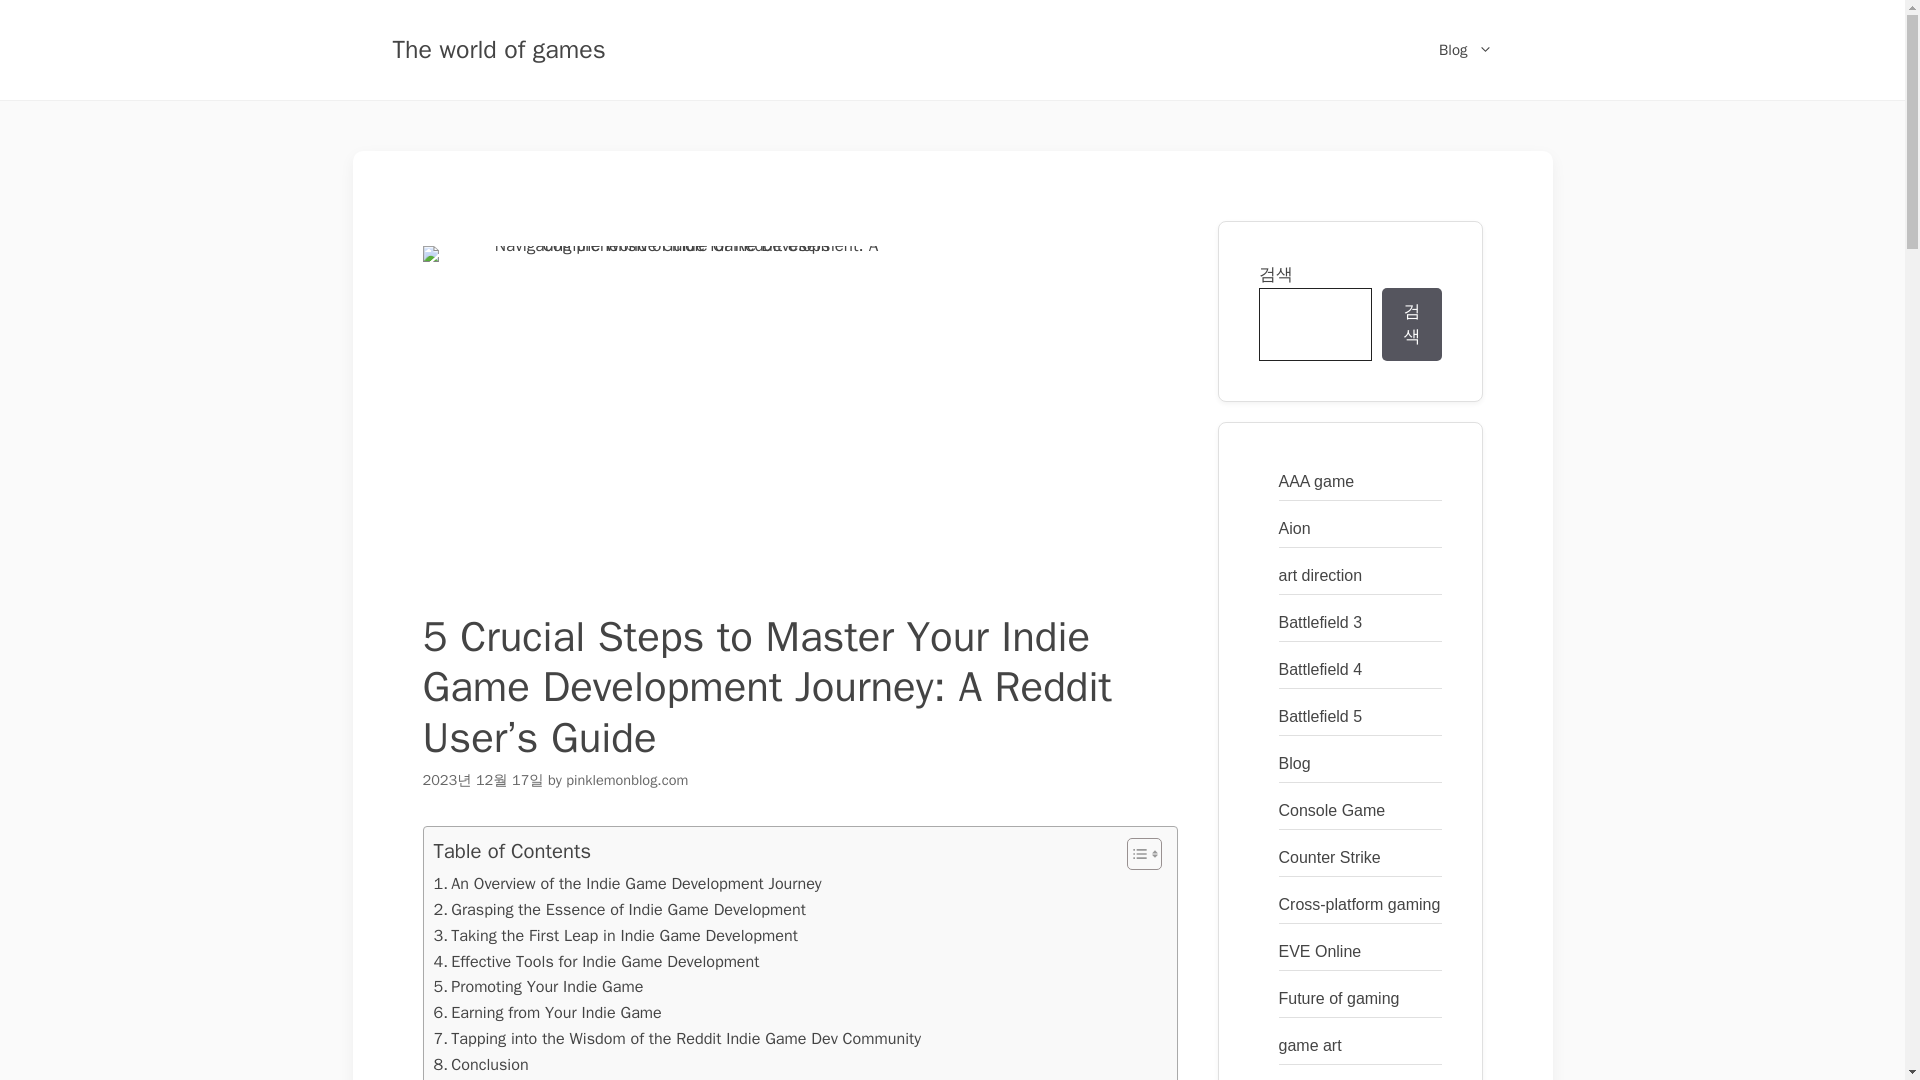 The image size is (1920, 1080). I want to click on Battlefield 5, so click(1320, 716).